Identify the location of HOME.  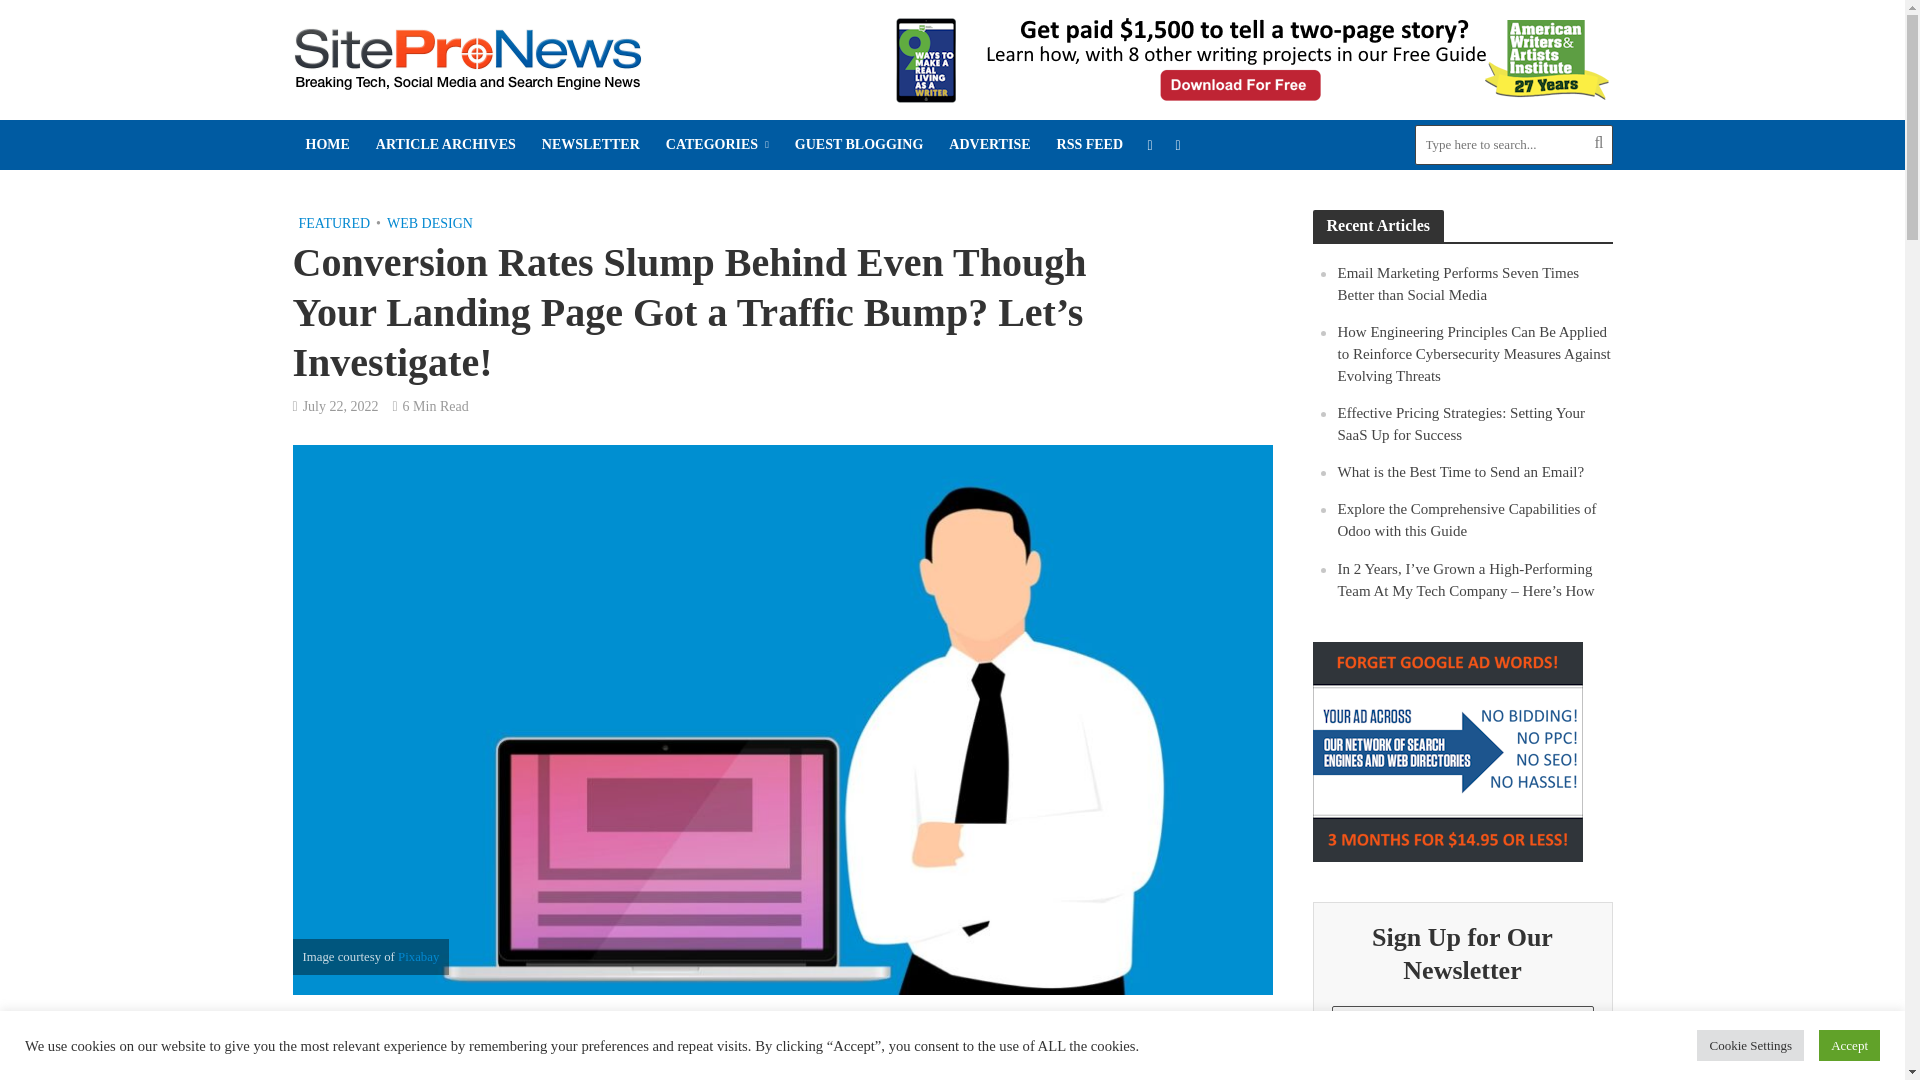
(326, 144).